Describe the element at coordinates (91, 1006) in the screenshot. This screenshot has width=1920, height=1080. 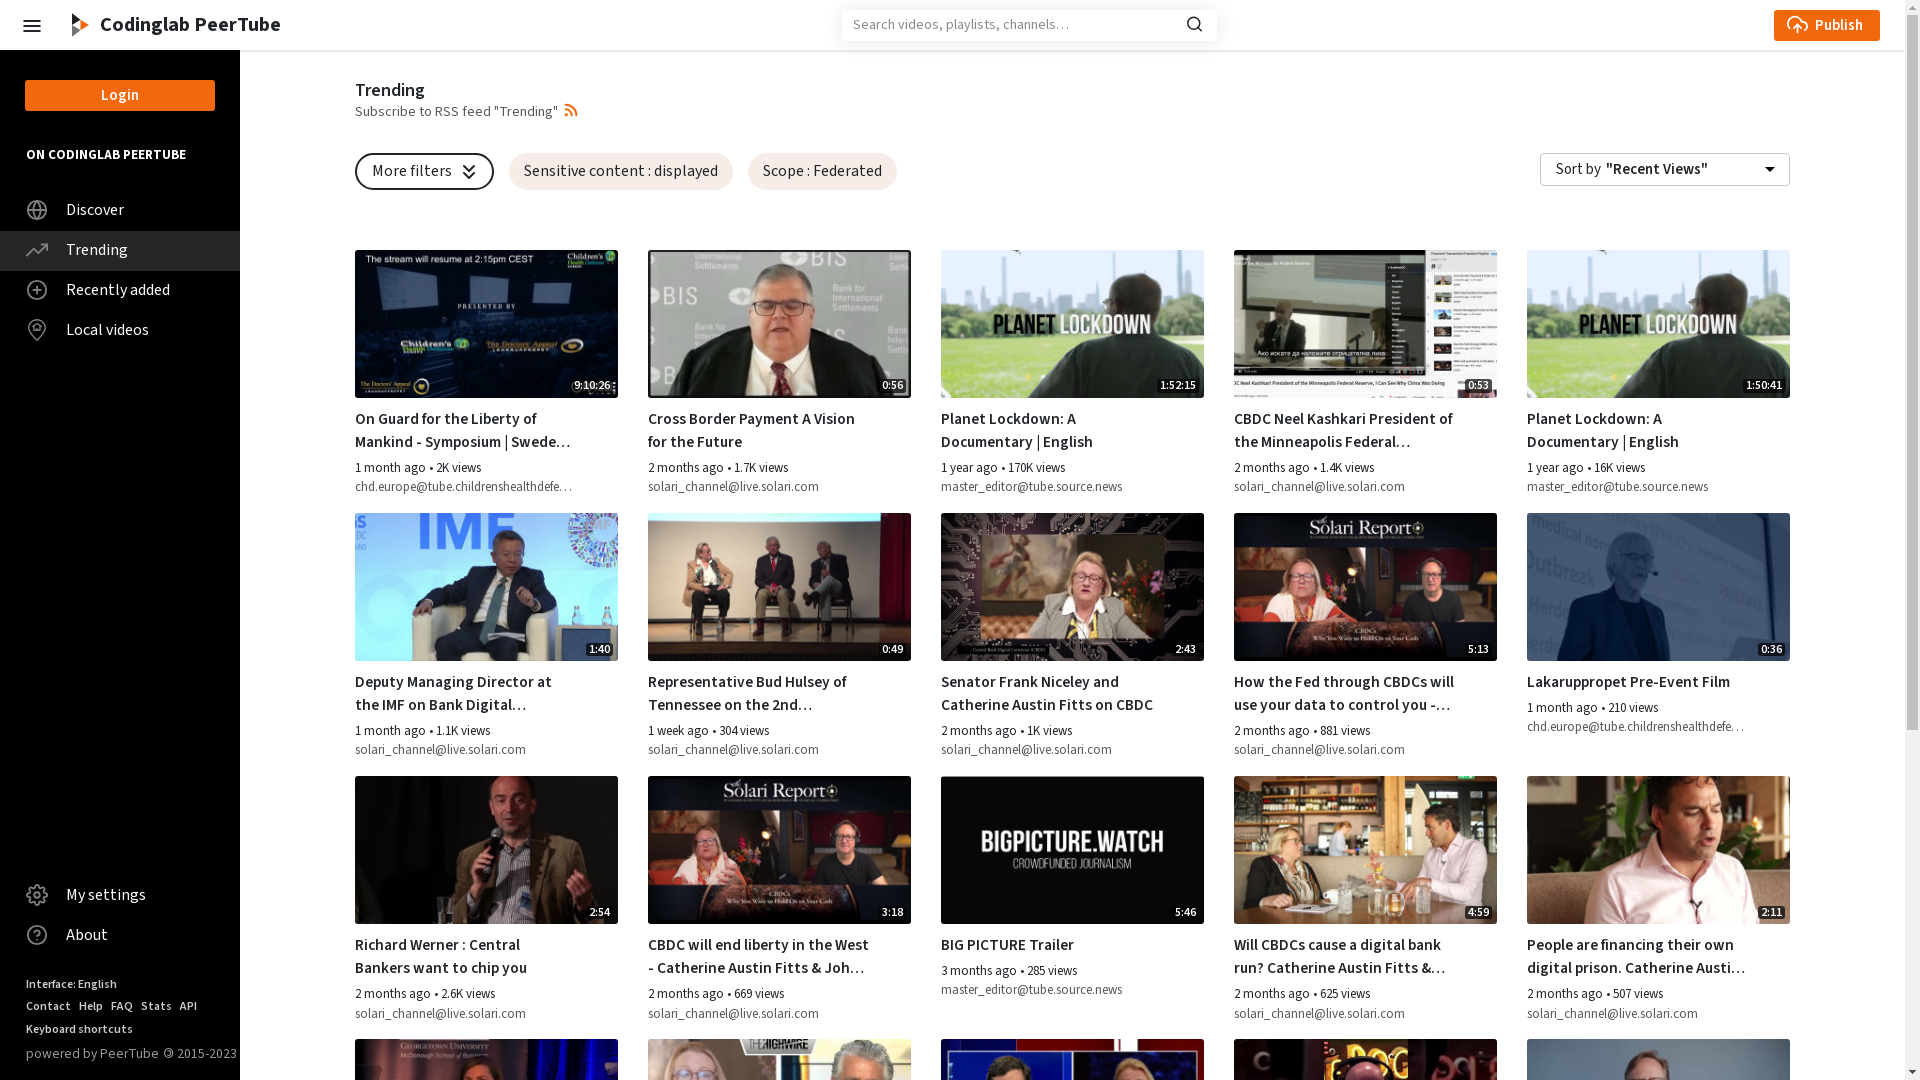
I see `Help` at that location.